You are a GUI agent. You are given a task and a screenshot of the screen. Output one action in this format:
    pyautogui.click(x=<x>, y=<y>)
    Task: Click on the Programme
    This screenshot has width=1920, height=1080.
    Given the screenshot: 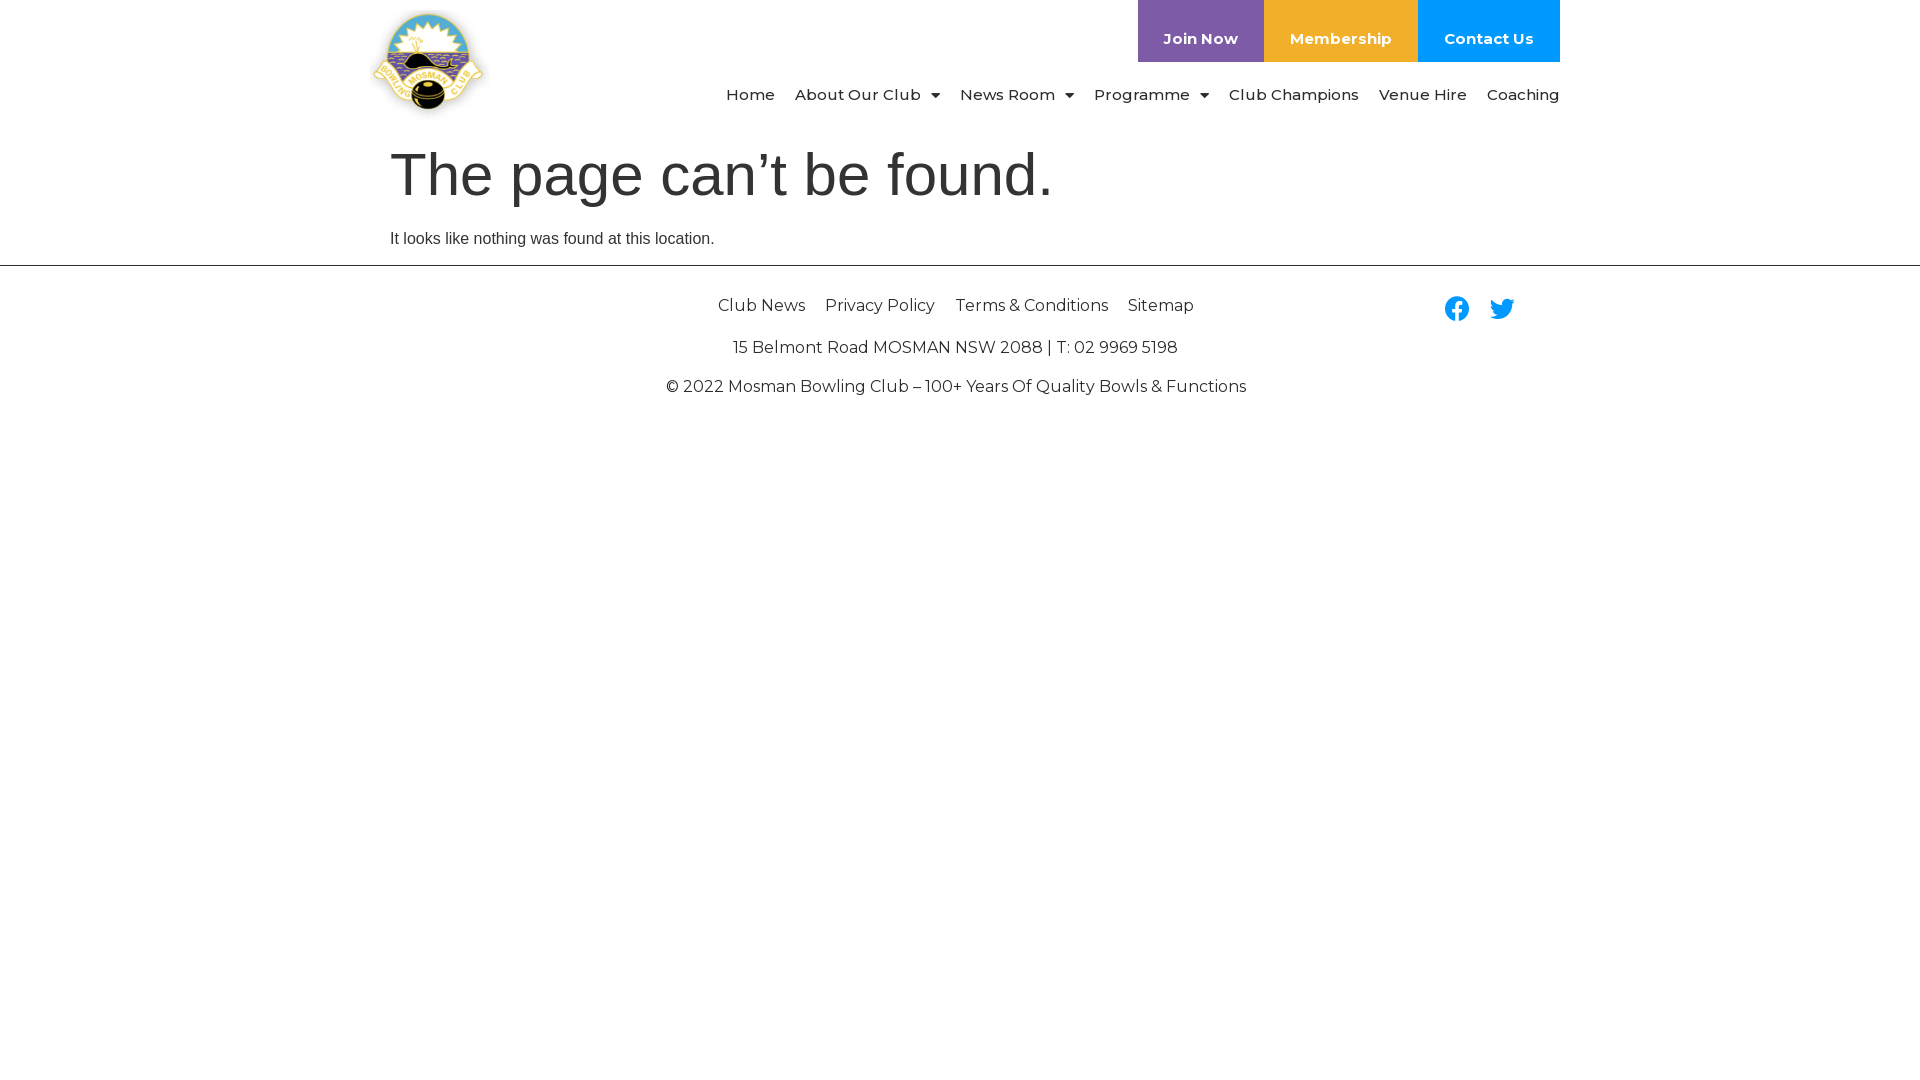 What is the action you would take?
    pyautogui.click(x=1152, y=95)
    